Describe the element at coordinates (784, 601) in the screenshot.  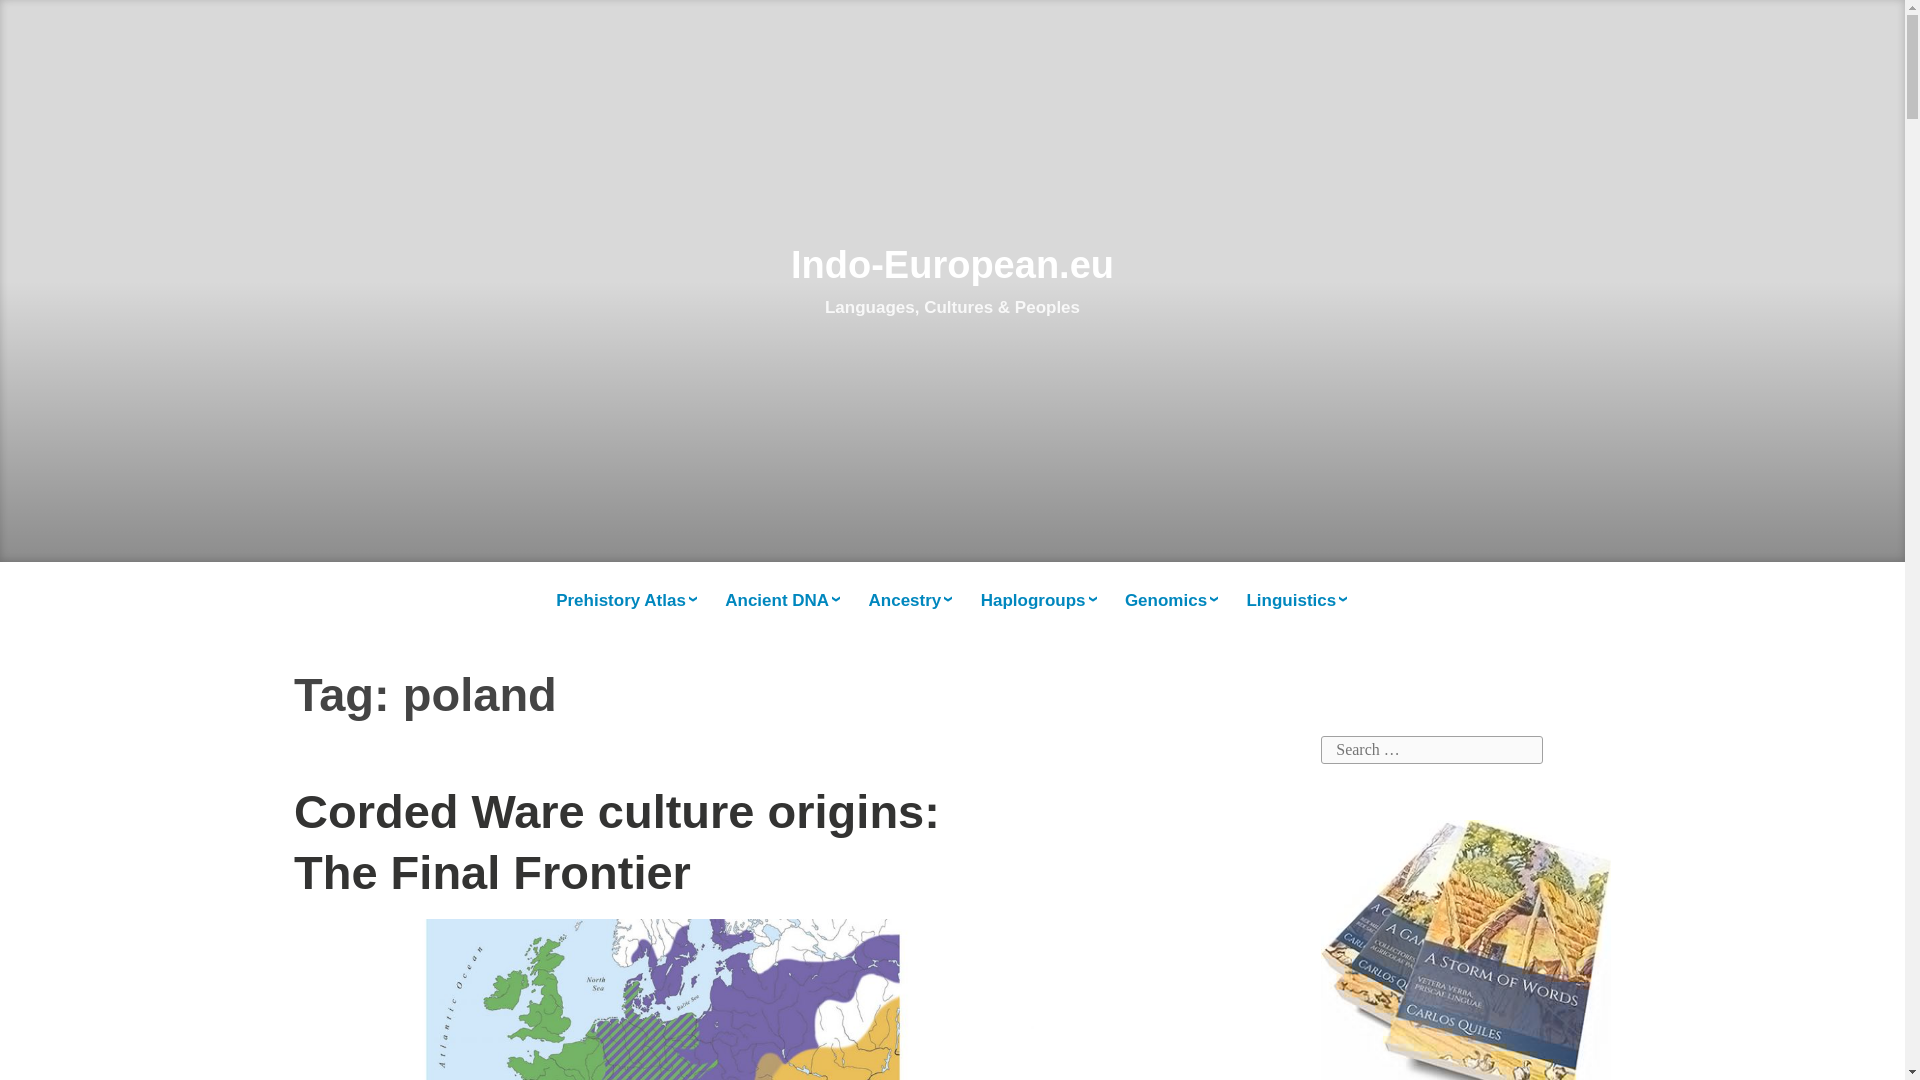
I see `Ancient DNA` at that location.